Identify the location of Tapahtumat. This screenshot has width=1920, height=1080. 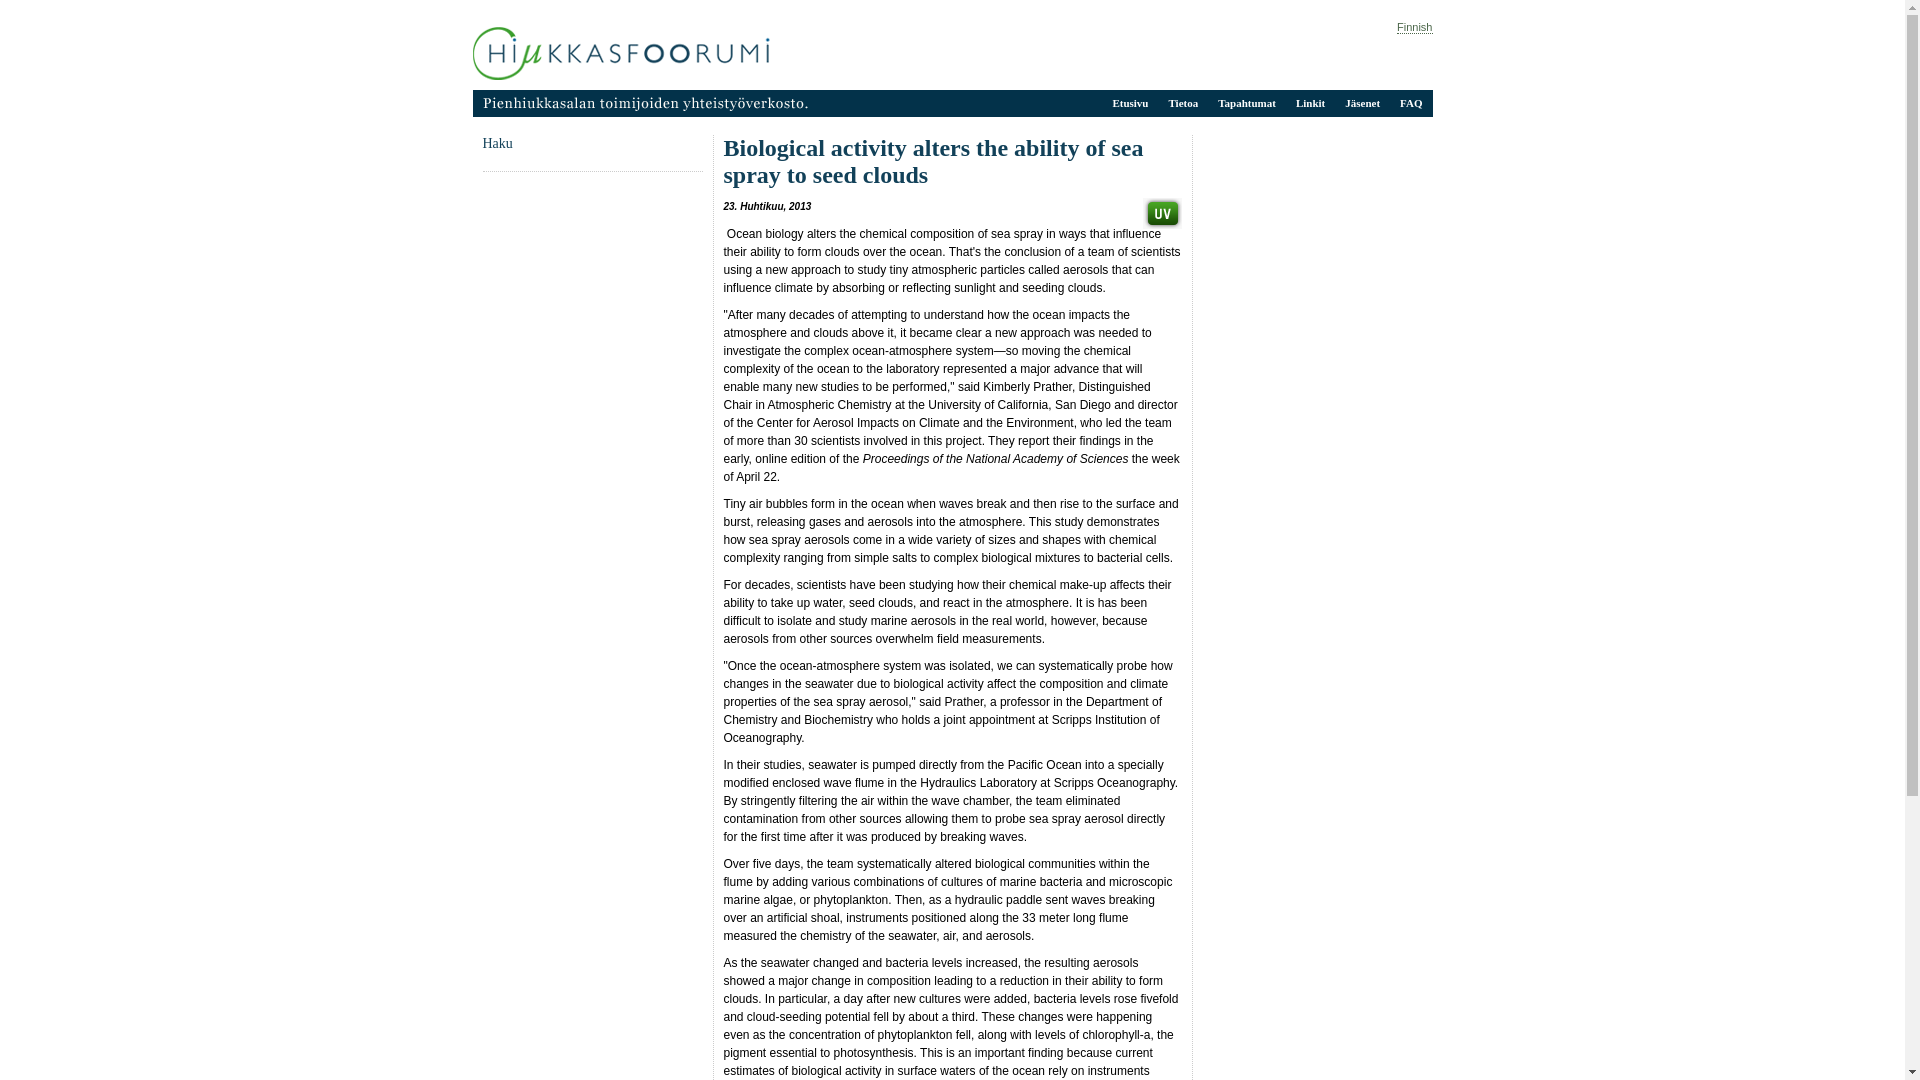
(1246, 103).